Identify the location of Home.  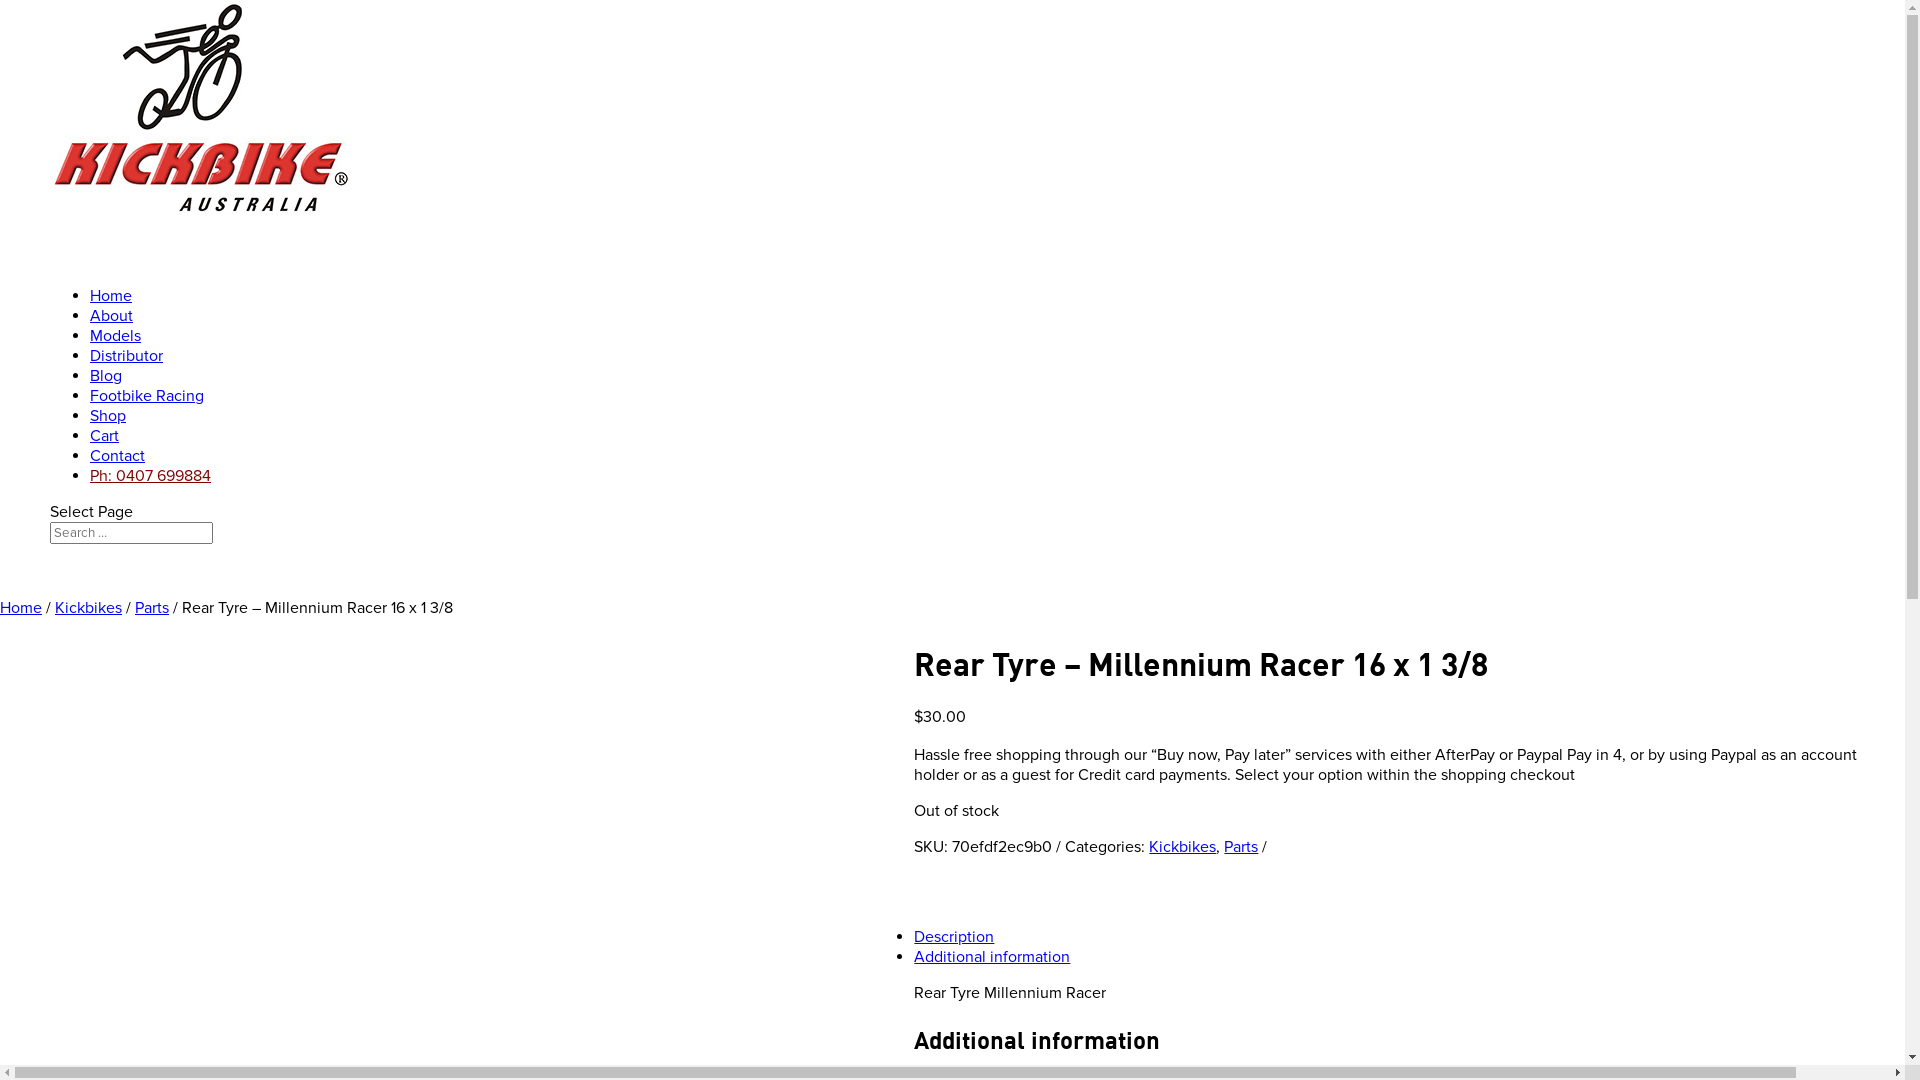
(111, 321).